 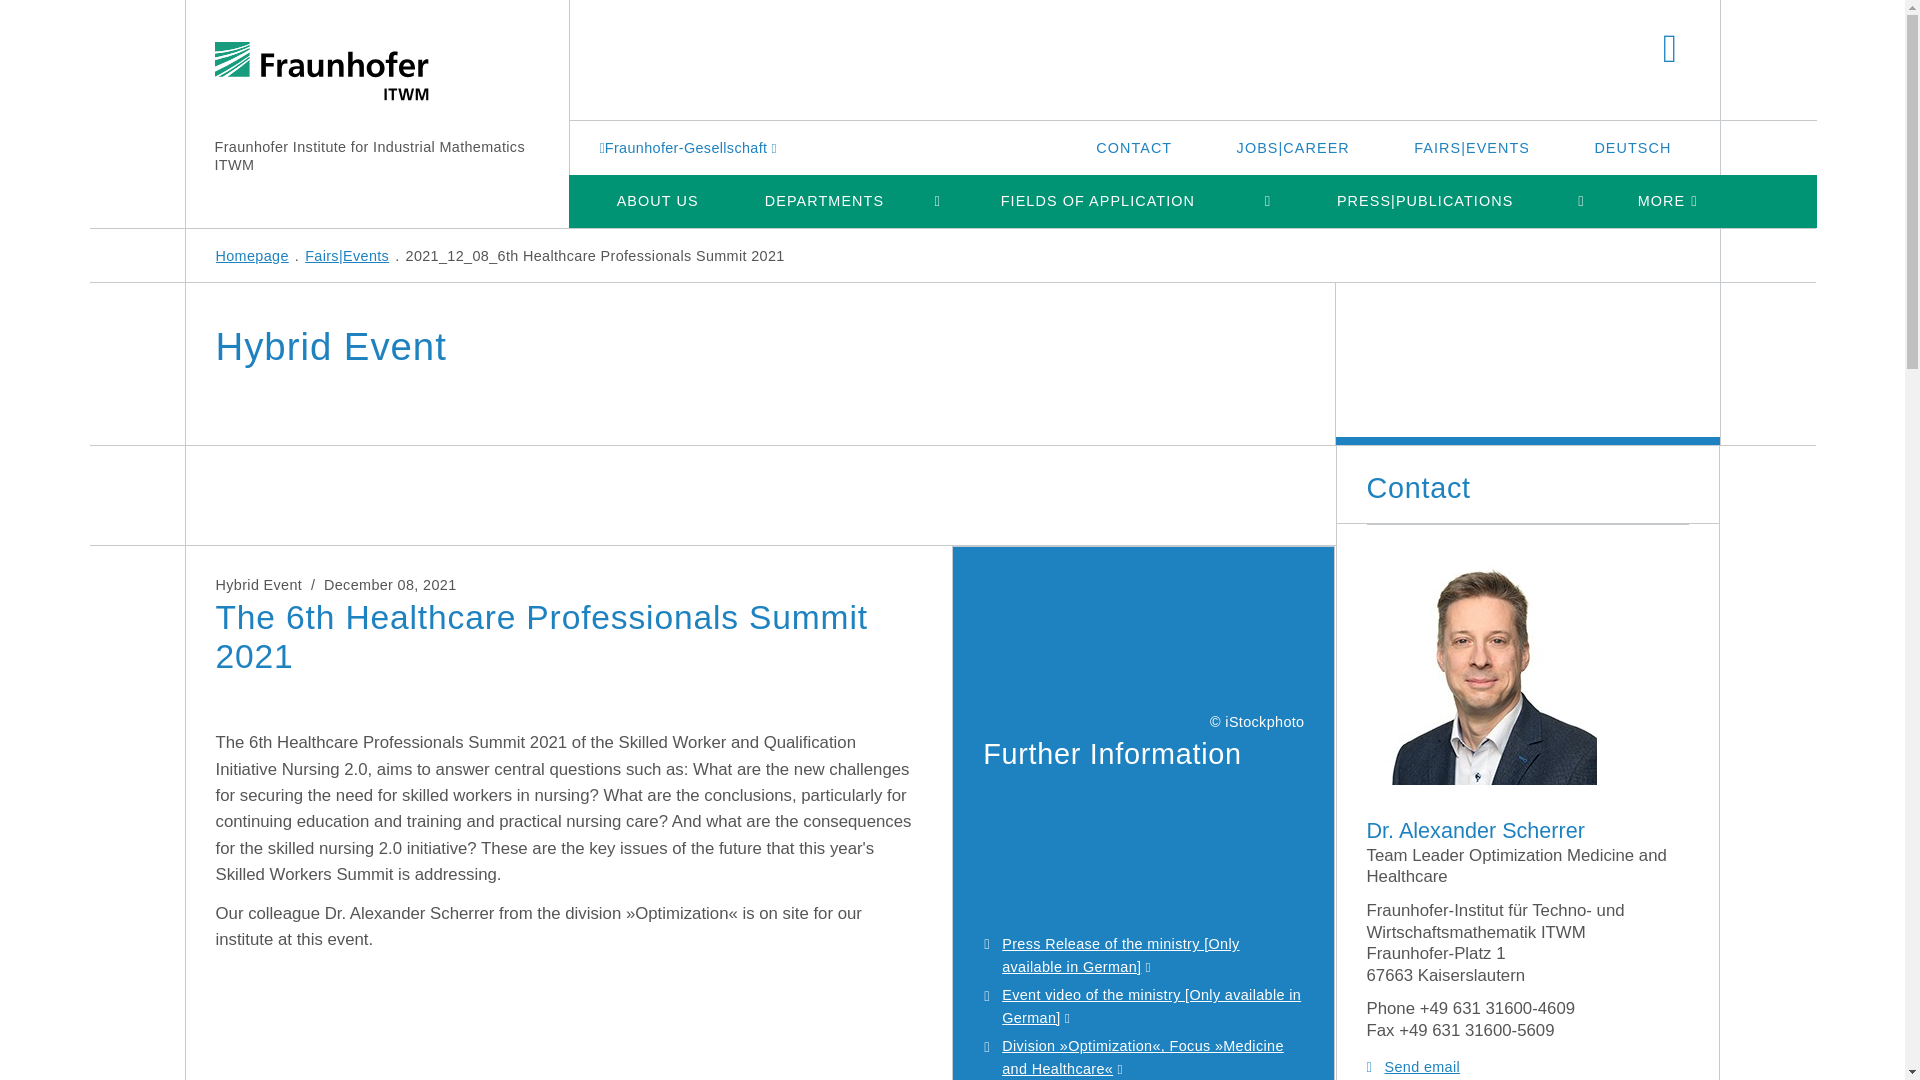 I want to click on DEPARTMENTS, so click(x=824, y=200).